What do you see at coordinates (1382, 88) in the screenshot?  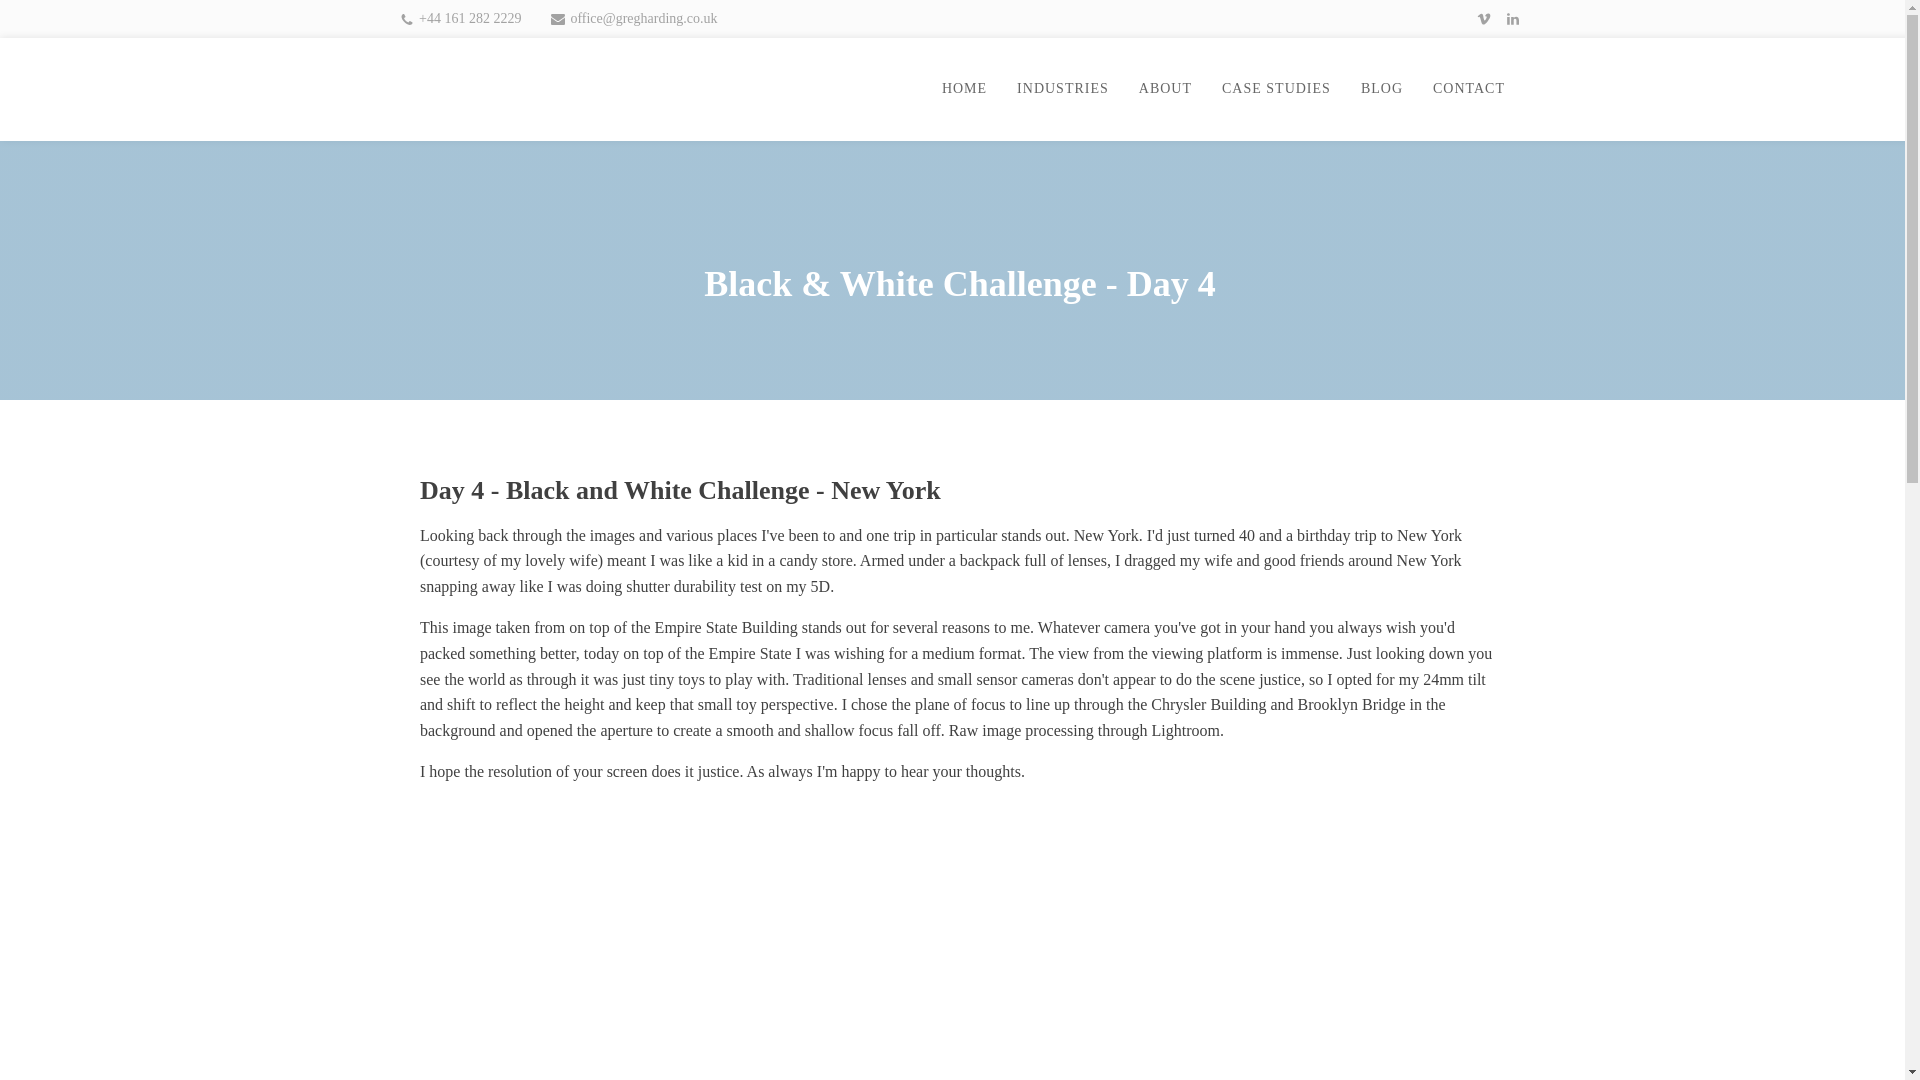 I see `BLOG` at bounding box center [1382, 88].